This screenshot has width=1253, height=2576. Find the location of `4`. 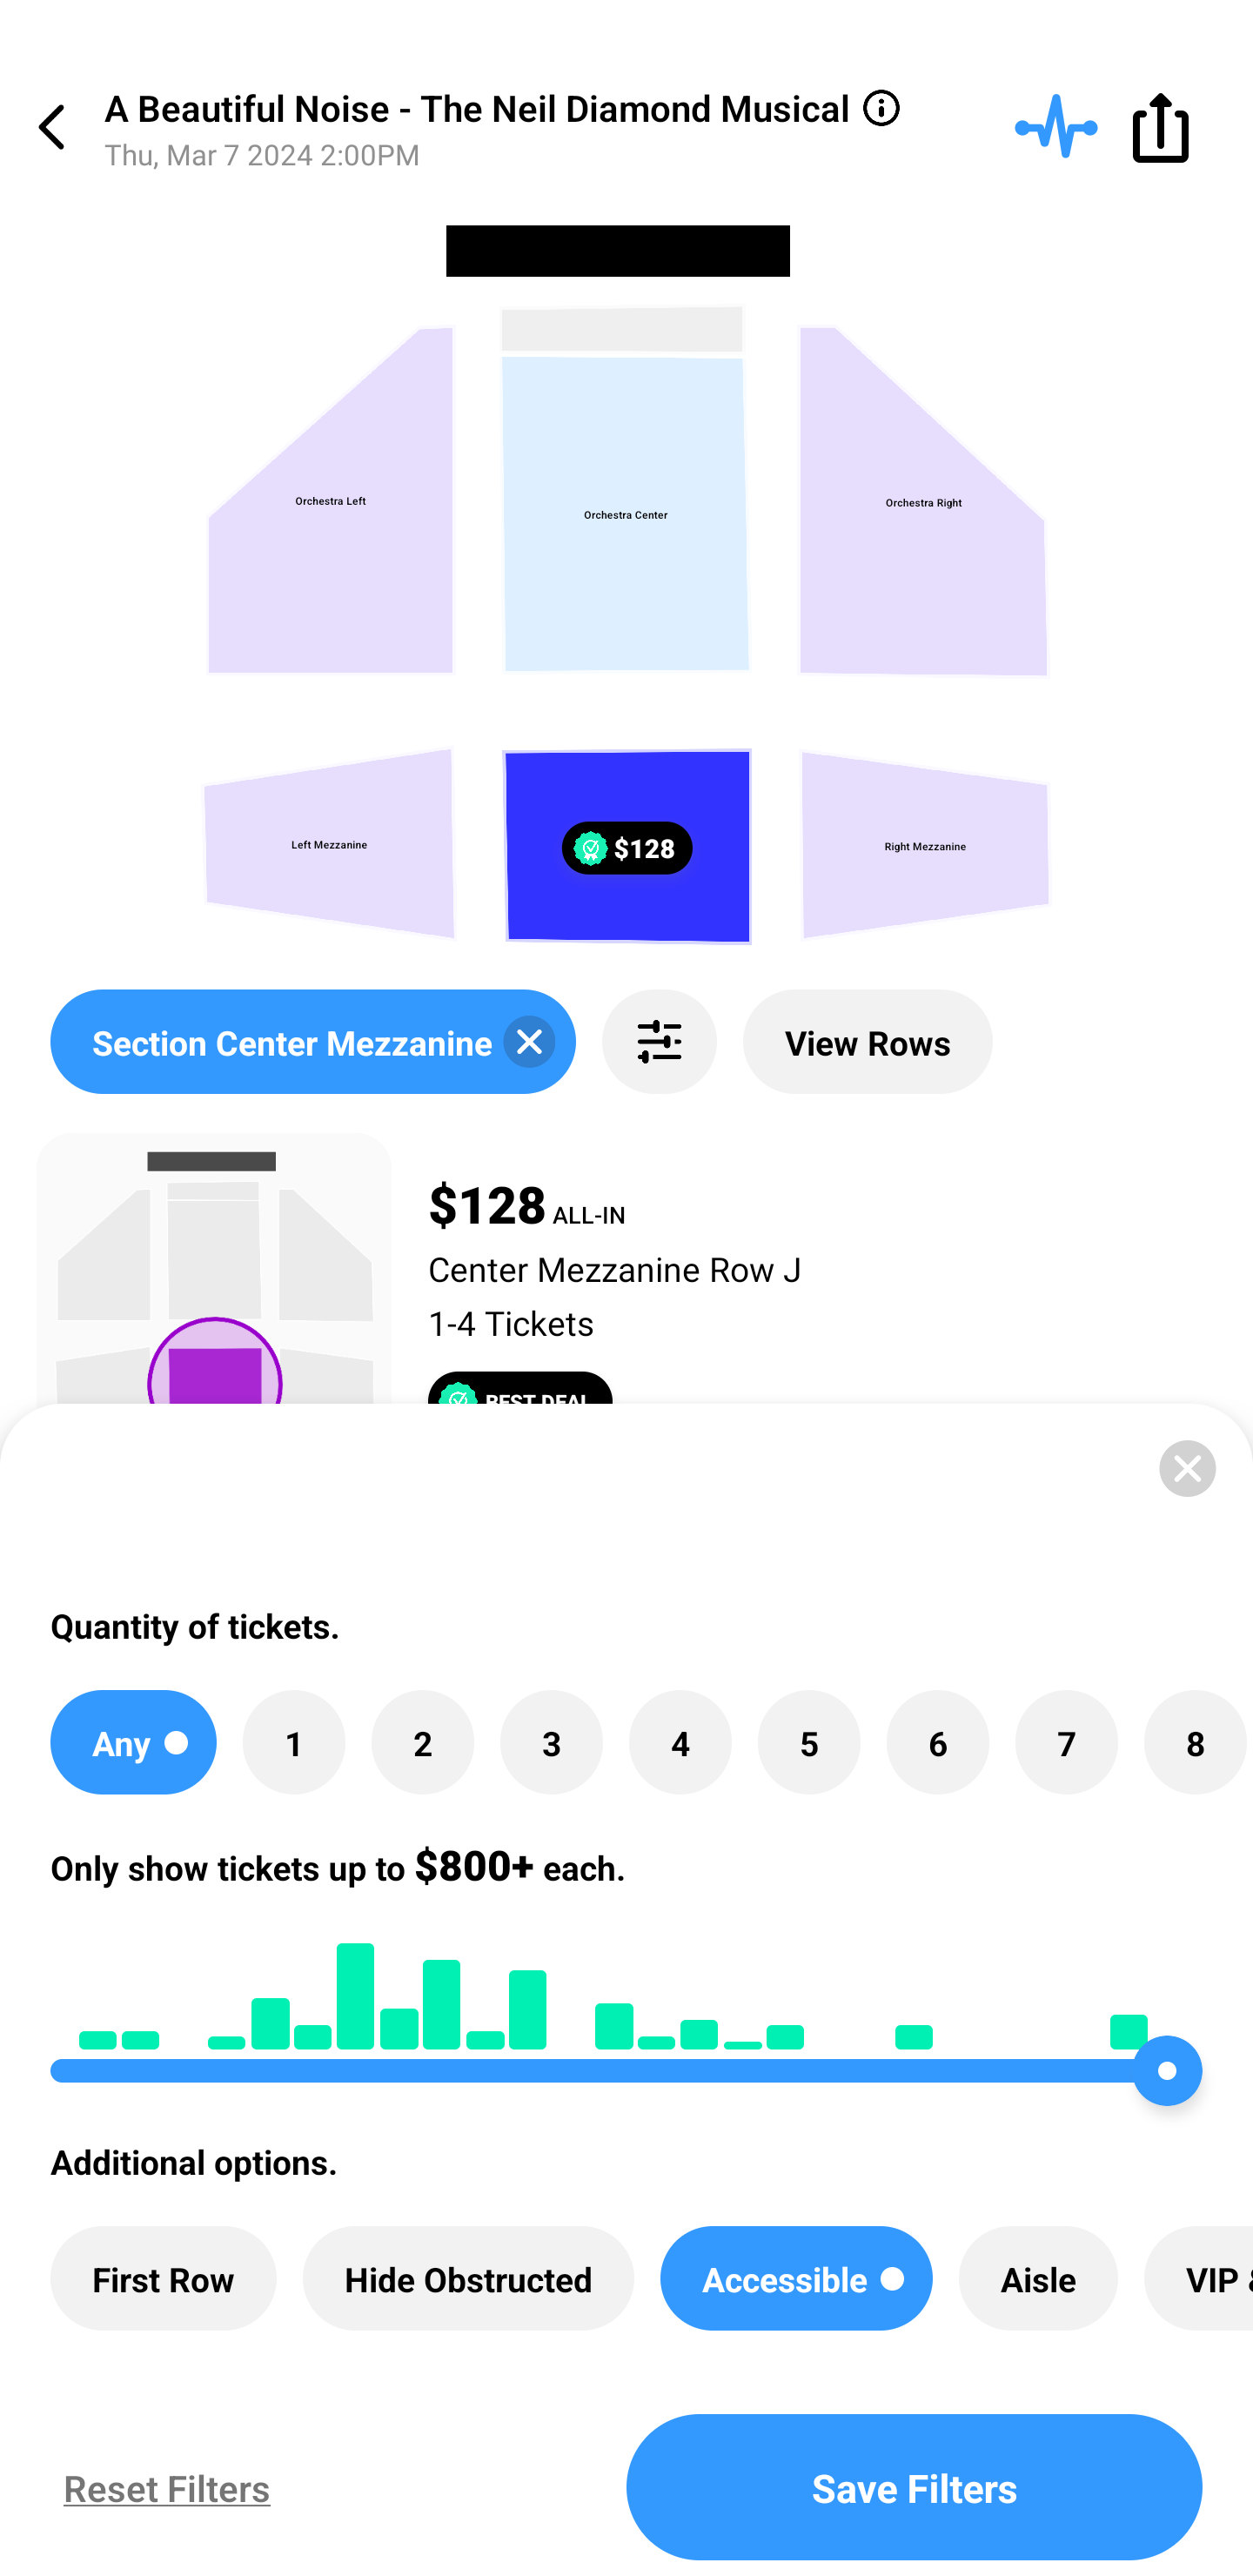

4 is located at coordinates (680, 1742).